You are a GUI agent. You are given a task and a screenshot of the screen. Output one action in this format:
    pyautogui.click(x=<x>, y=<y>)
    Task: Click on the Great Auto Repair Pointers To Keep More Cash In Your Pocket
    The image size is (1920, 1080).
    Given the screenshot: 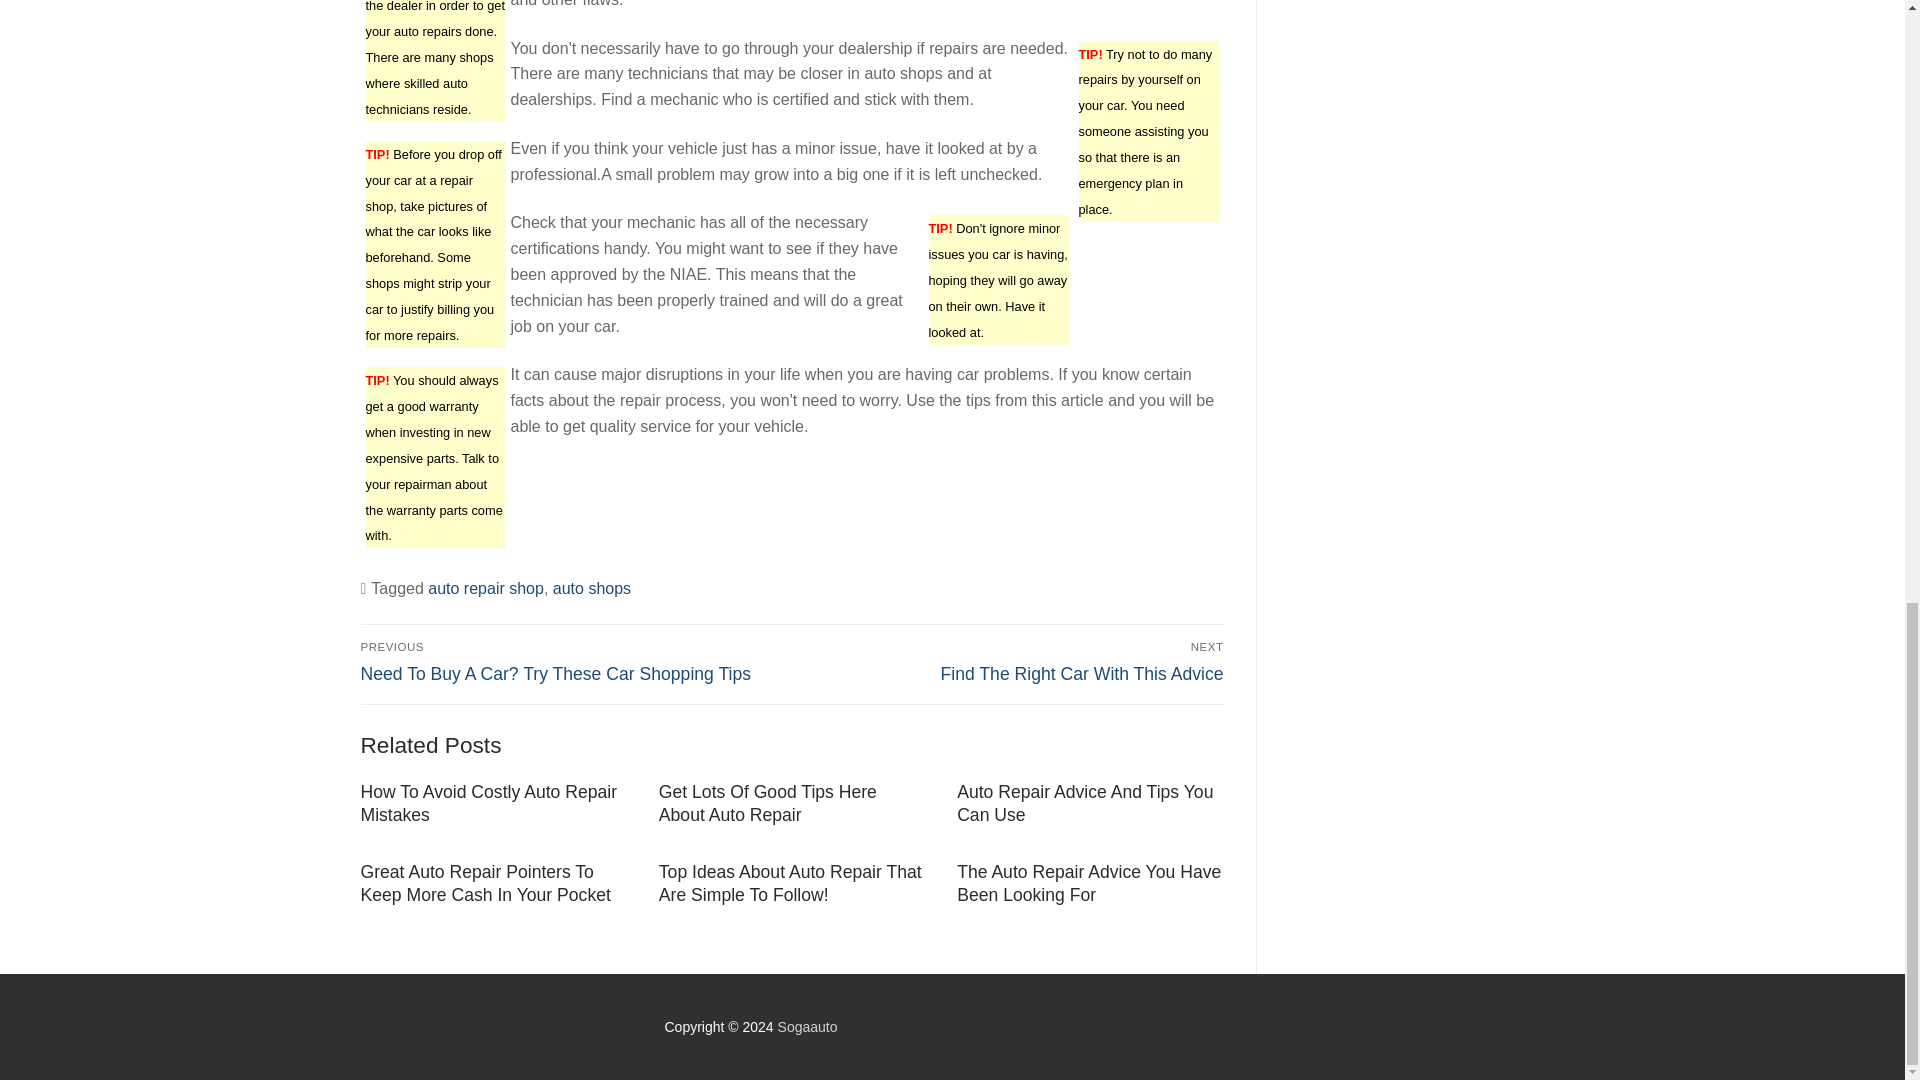 What is the action you would take?
    pyautogui.click(x=485, y=883)
    